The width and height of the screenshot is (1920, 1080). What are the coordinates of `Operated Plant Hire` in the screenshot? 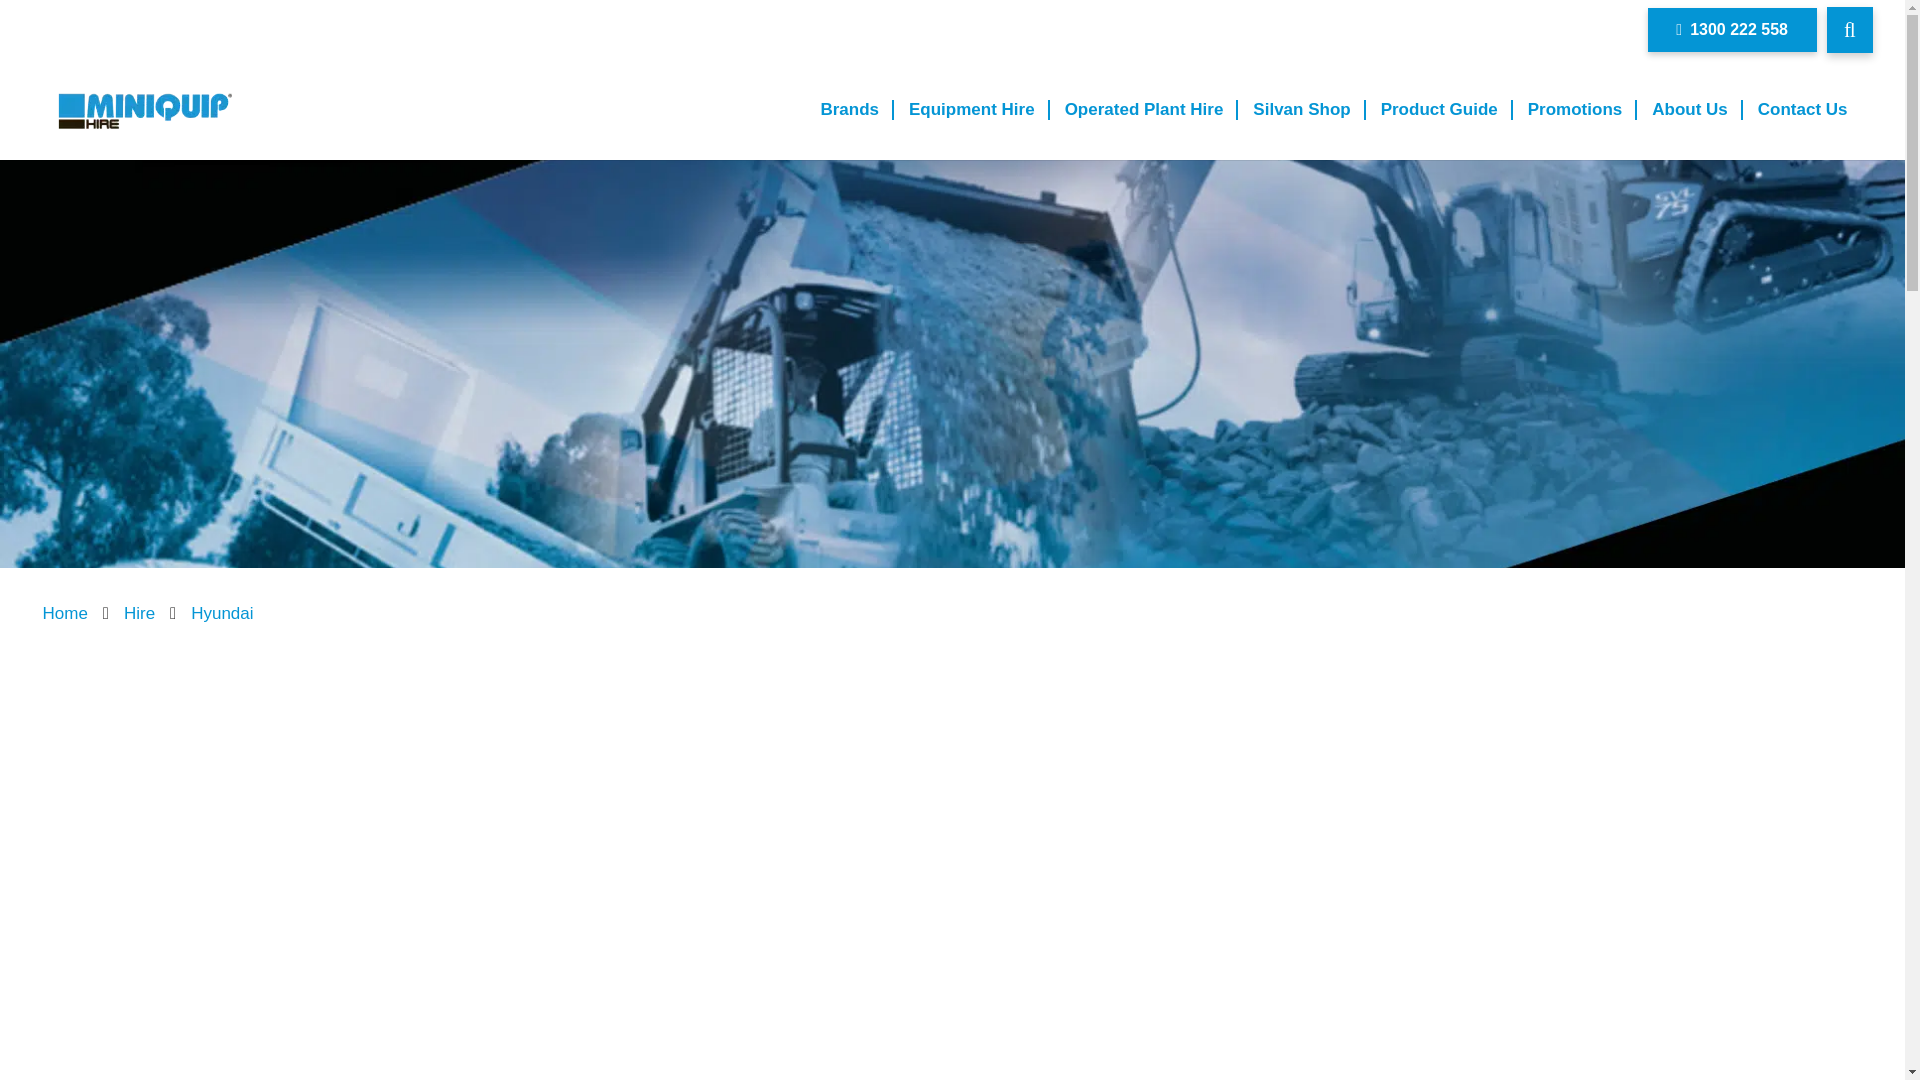 It's located at (1144, 110).